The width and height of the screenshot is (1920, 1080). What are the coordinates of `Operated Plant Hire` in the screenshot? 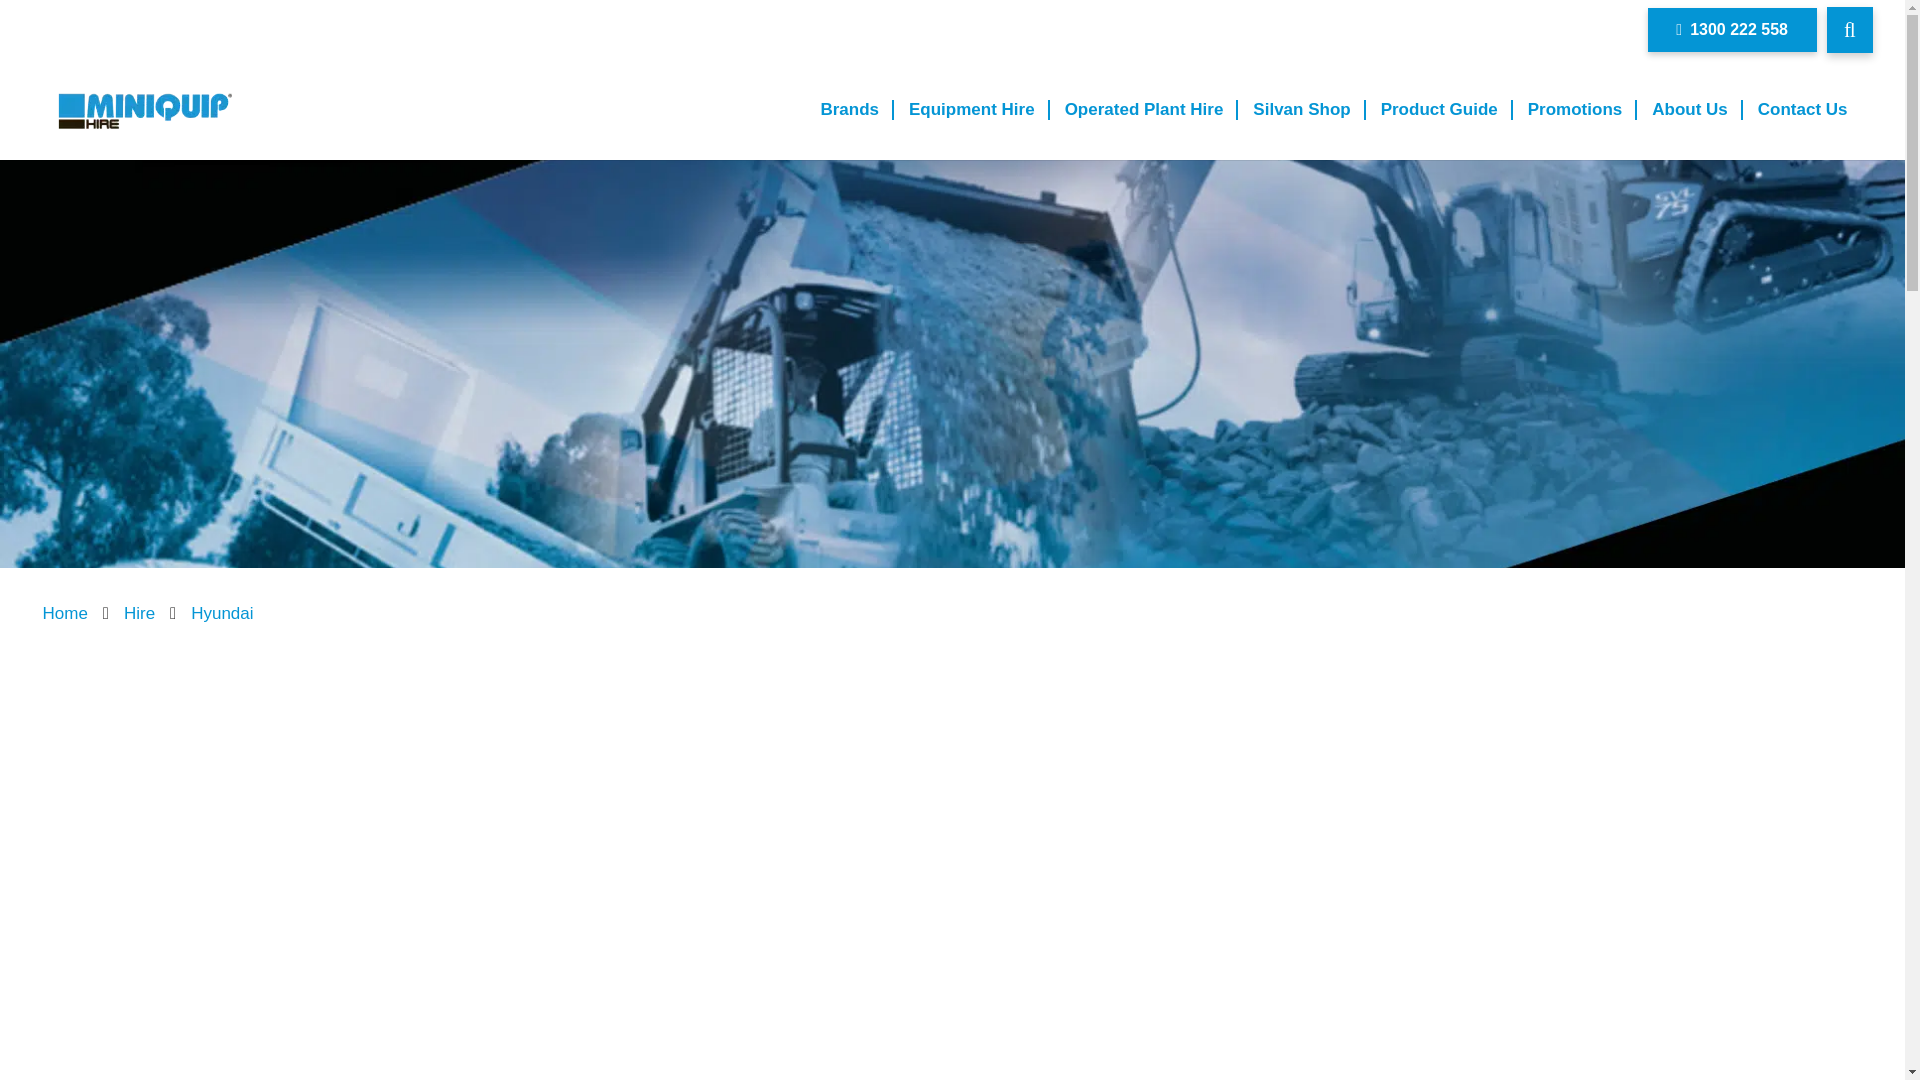 It's located at (1144, 110).